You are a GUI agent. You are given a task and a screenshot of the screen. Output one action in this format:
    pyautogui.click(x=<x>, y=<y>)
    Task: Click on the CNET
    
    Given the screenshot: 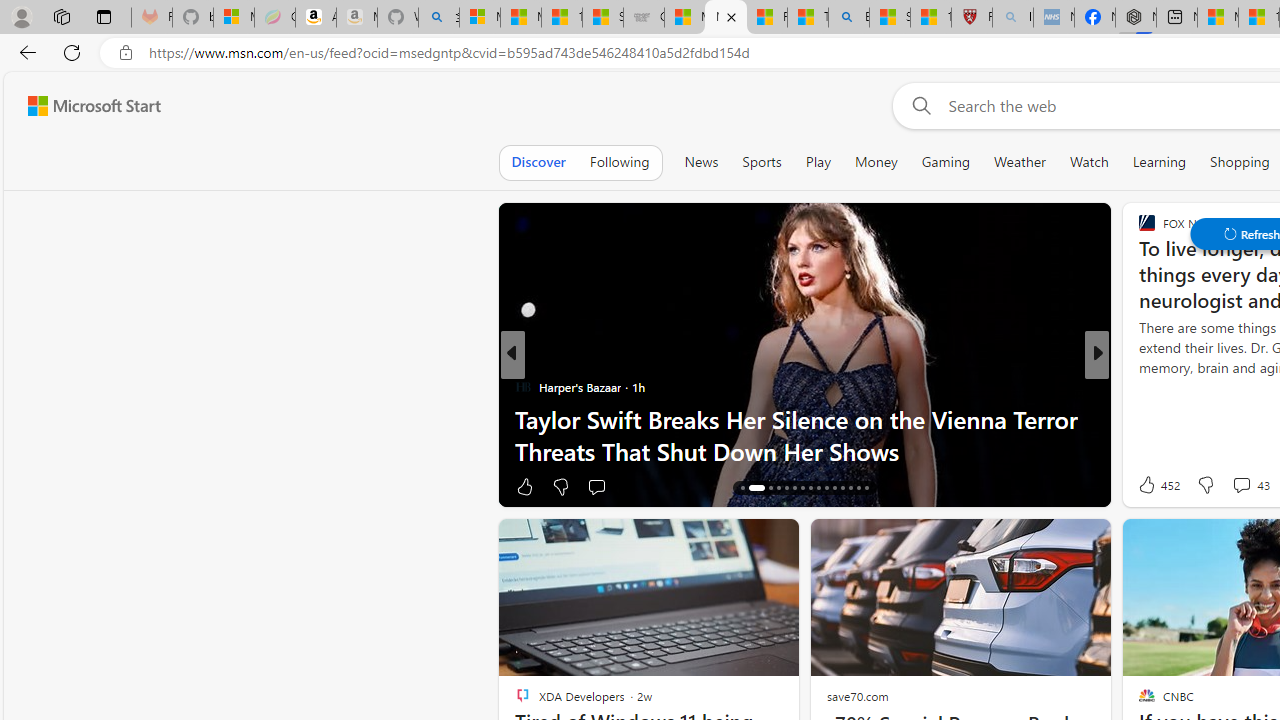 What is the action you would take?
    pyautogui.click(x=1138, y=386)
    